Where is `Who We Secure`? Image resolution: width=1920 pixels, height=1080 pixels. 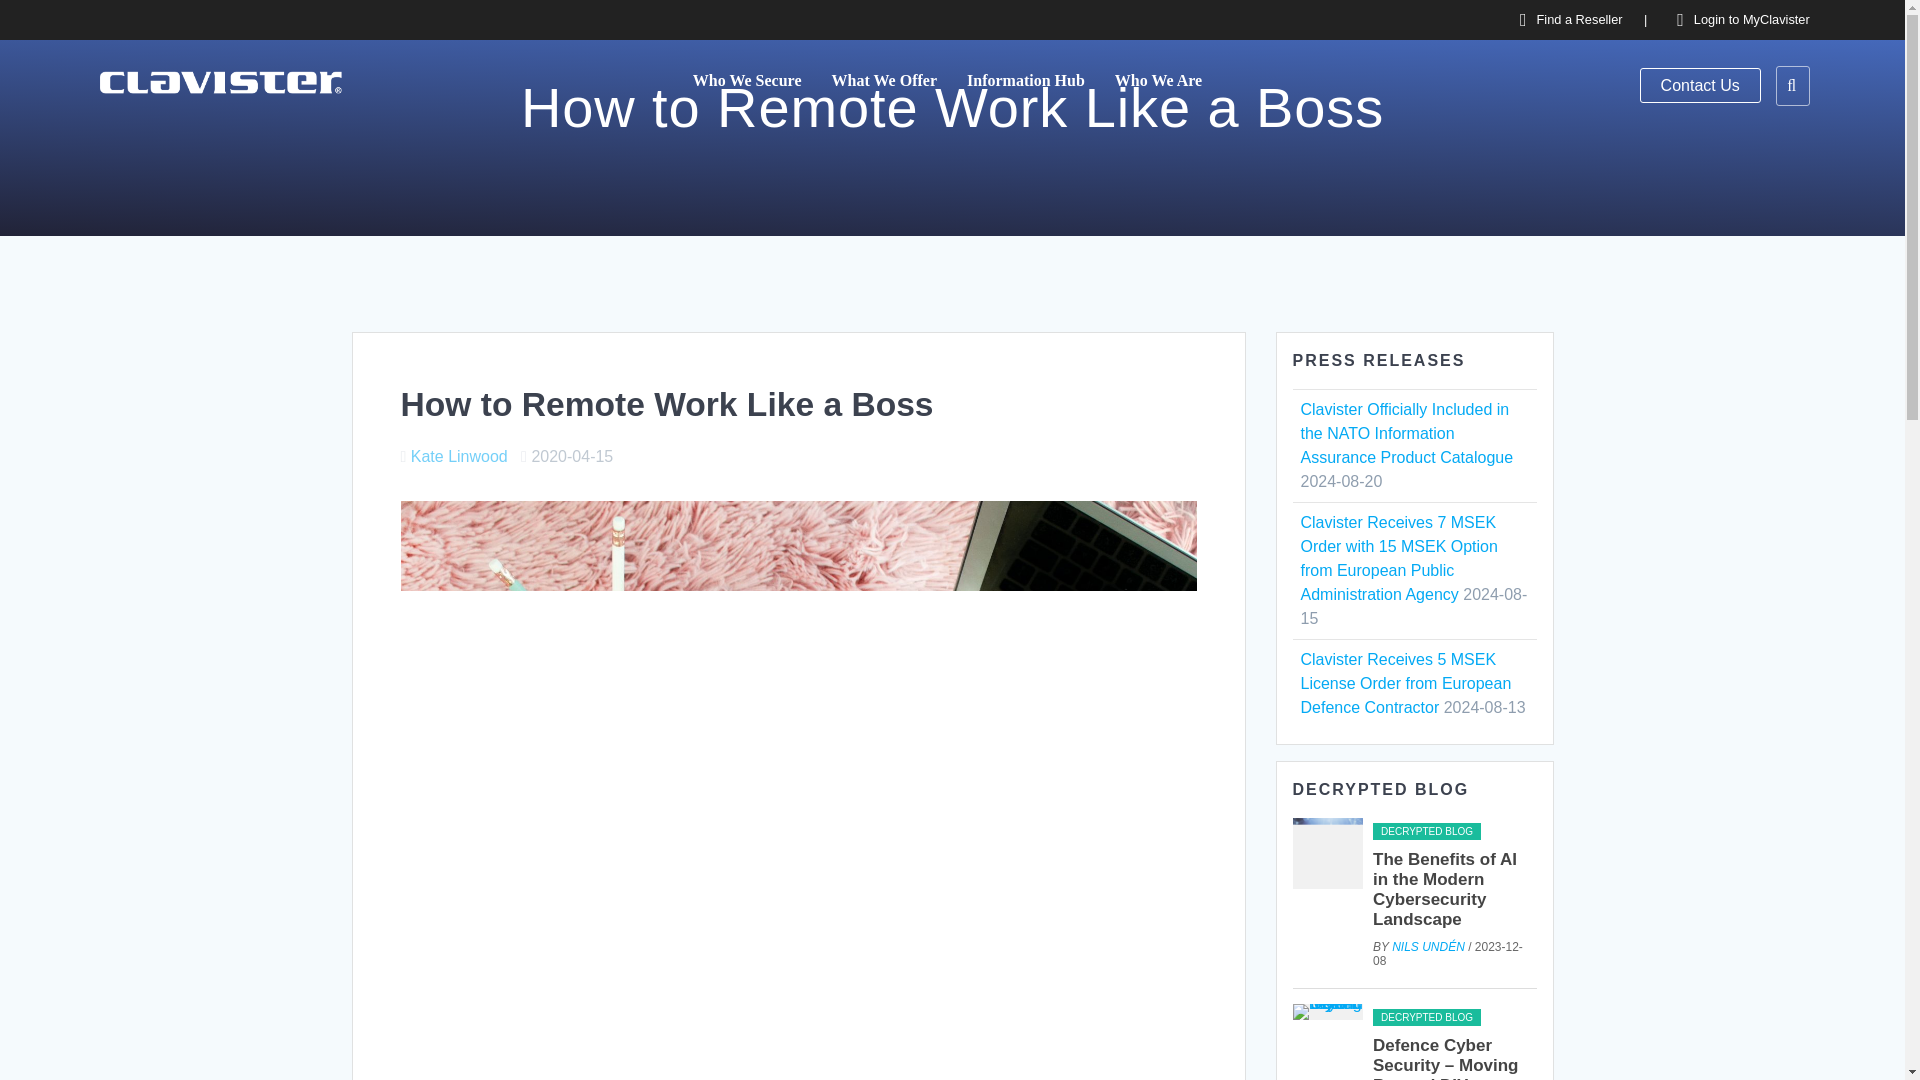 Who We Secure is located at coordinates (748, 80).